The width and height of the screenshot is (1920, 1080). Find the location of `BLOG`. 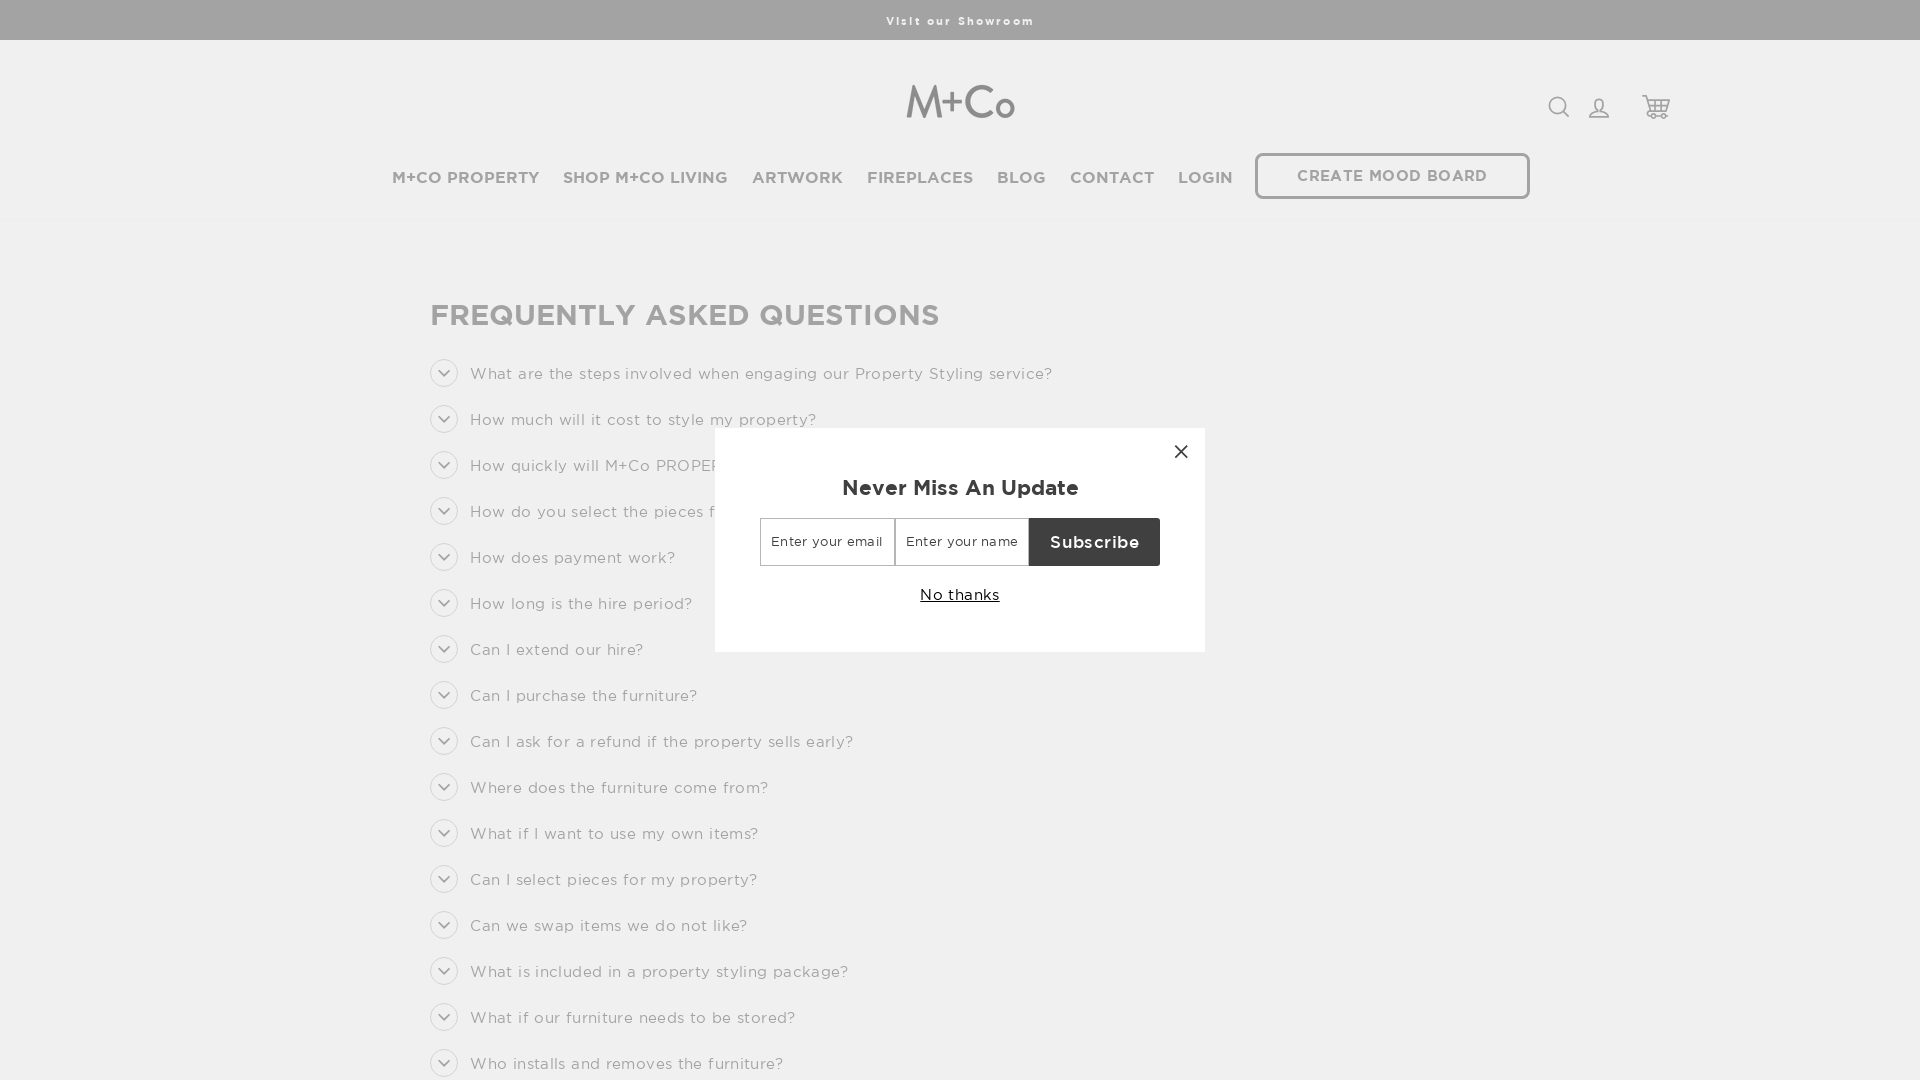

BLOG is located at coordinates (1021, 177).